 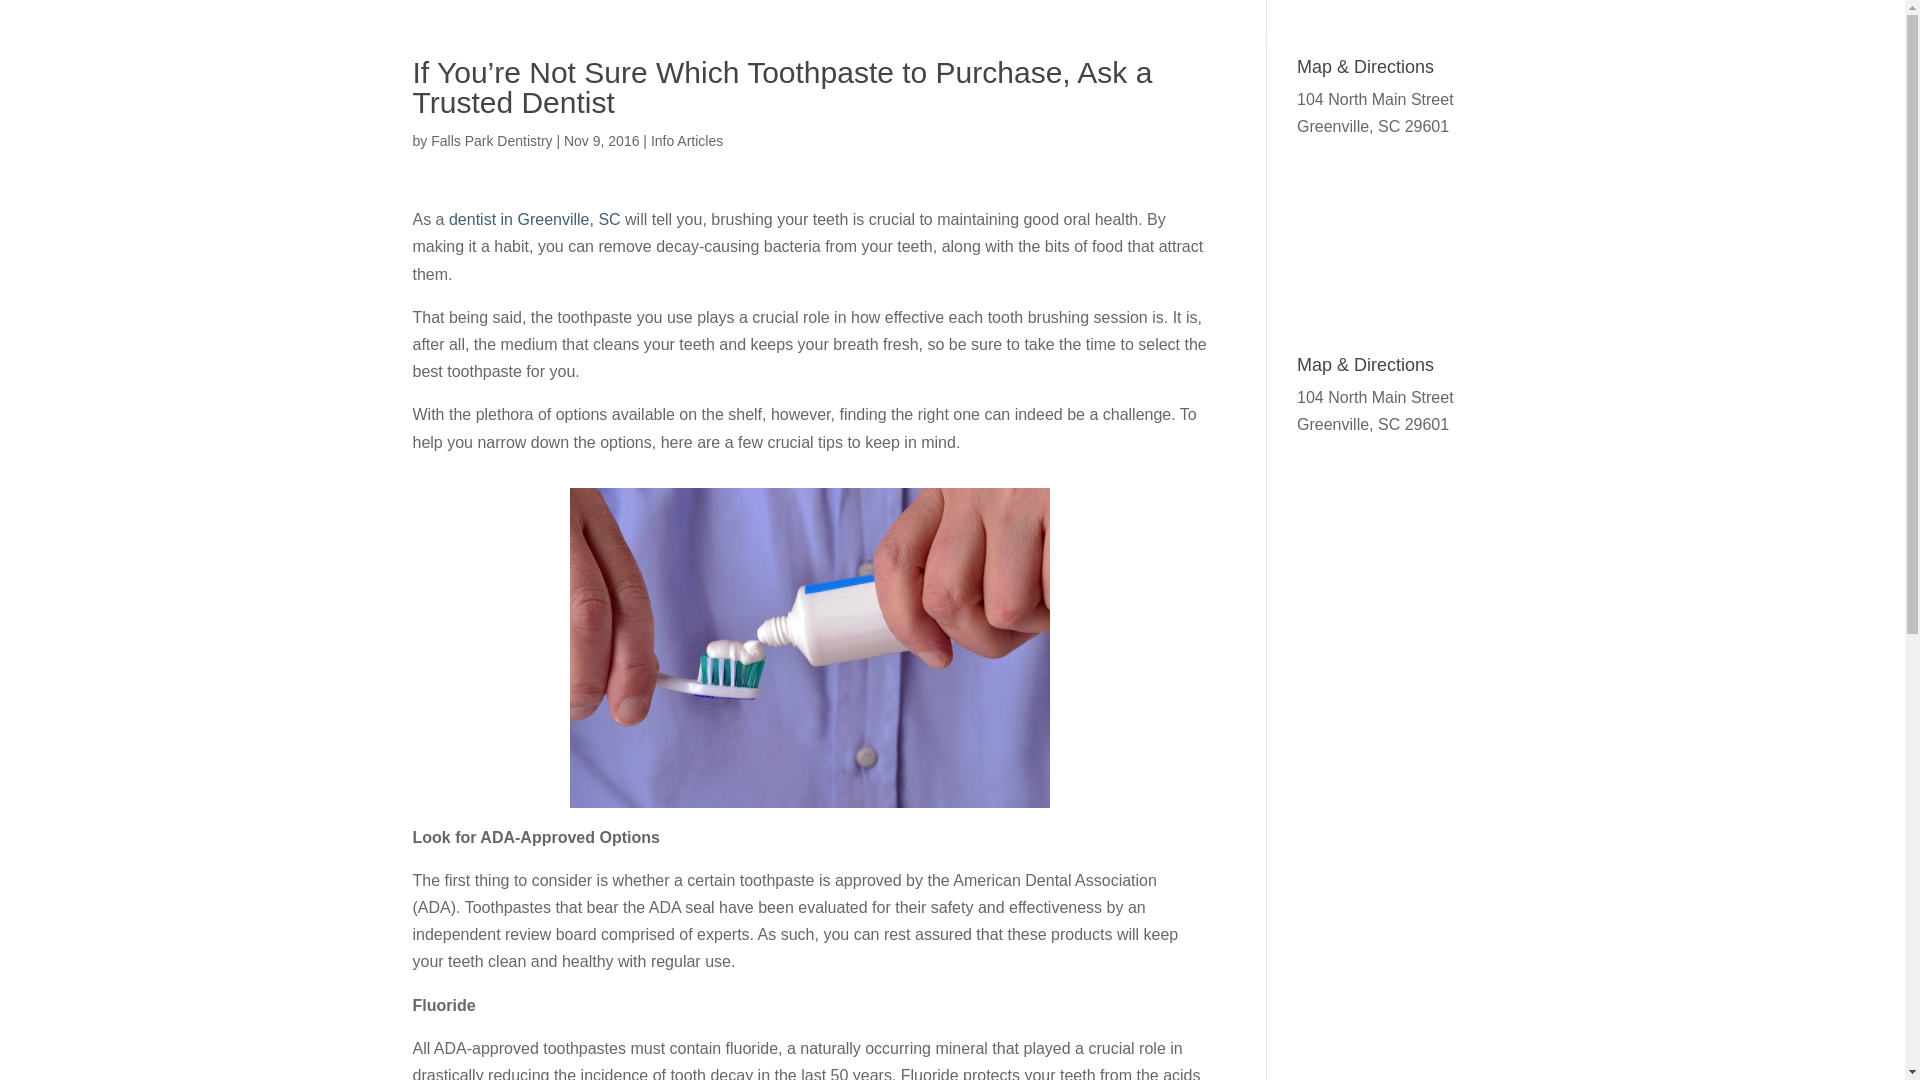 What do you see at coordinates (1766, 59) in the screenshot?
I see `Pay Online` at bounding box center [1766, 59].